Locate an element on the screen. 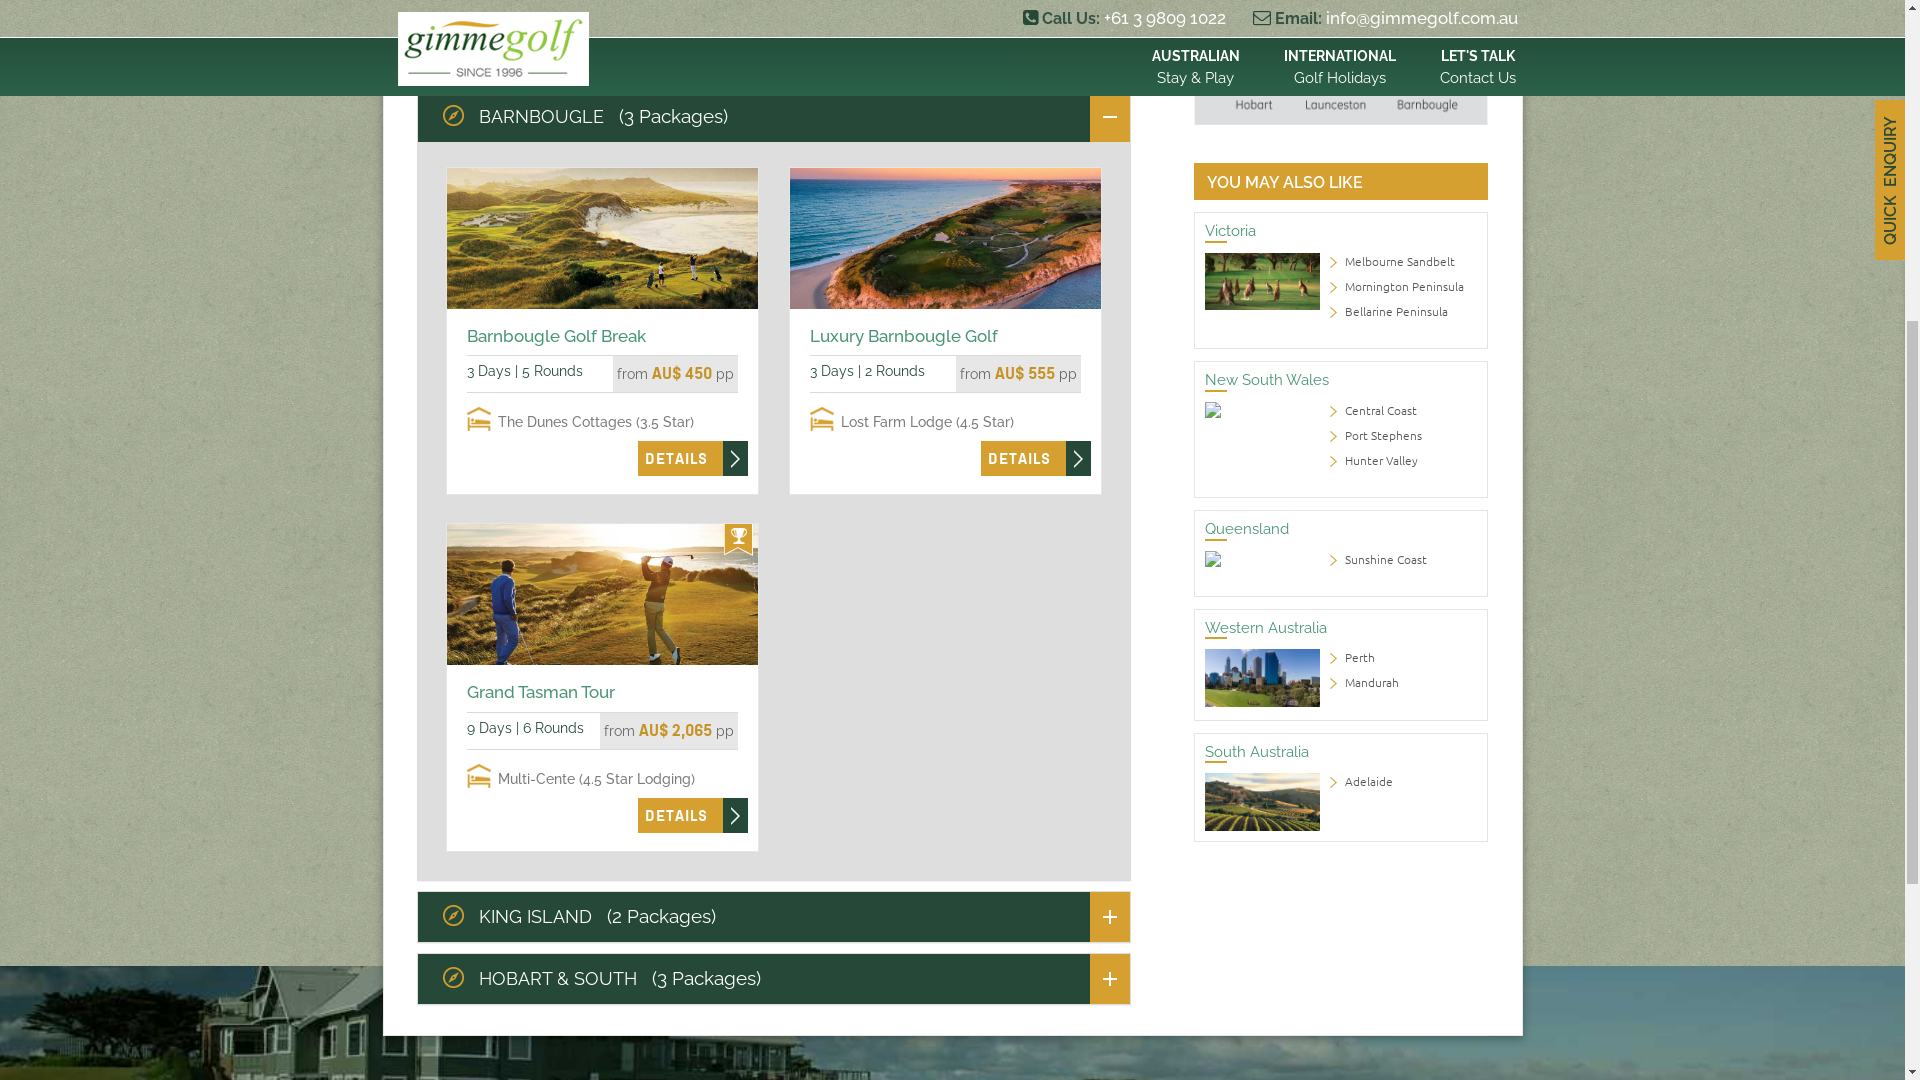 Image resolution: width=1920 pixels, height=1080 pixels. Melbourne Sandbelt is located at coordinates (1400, 849).